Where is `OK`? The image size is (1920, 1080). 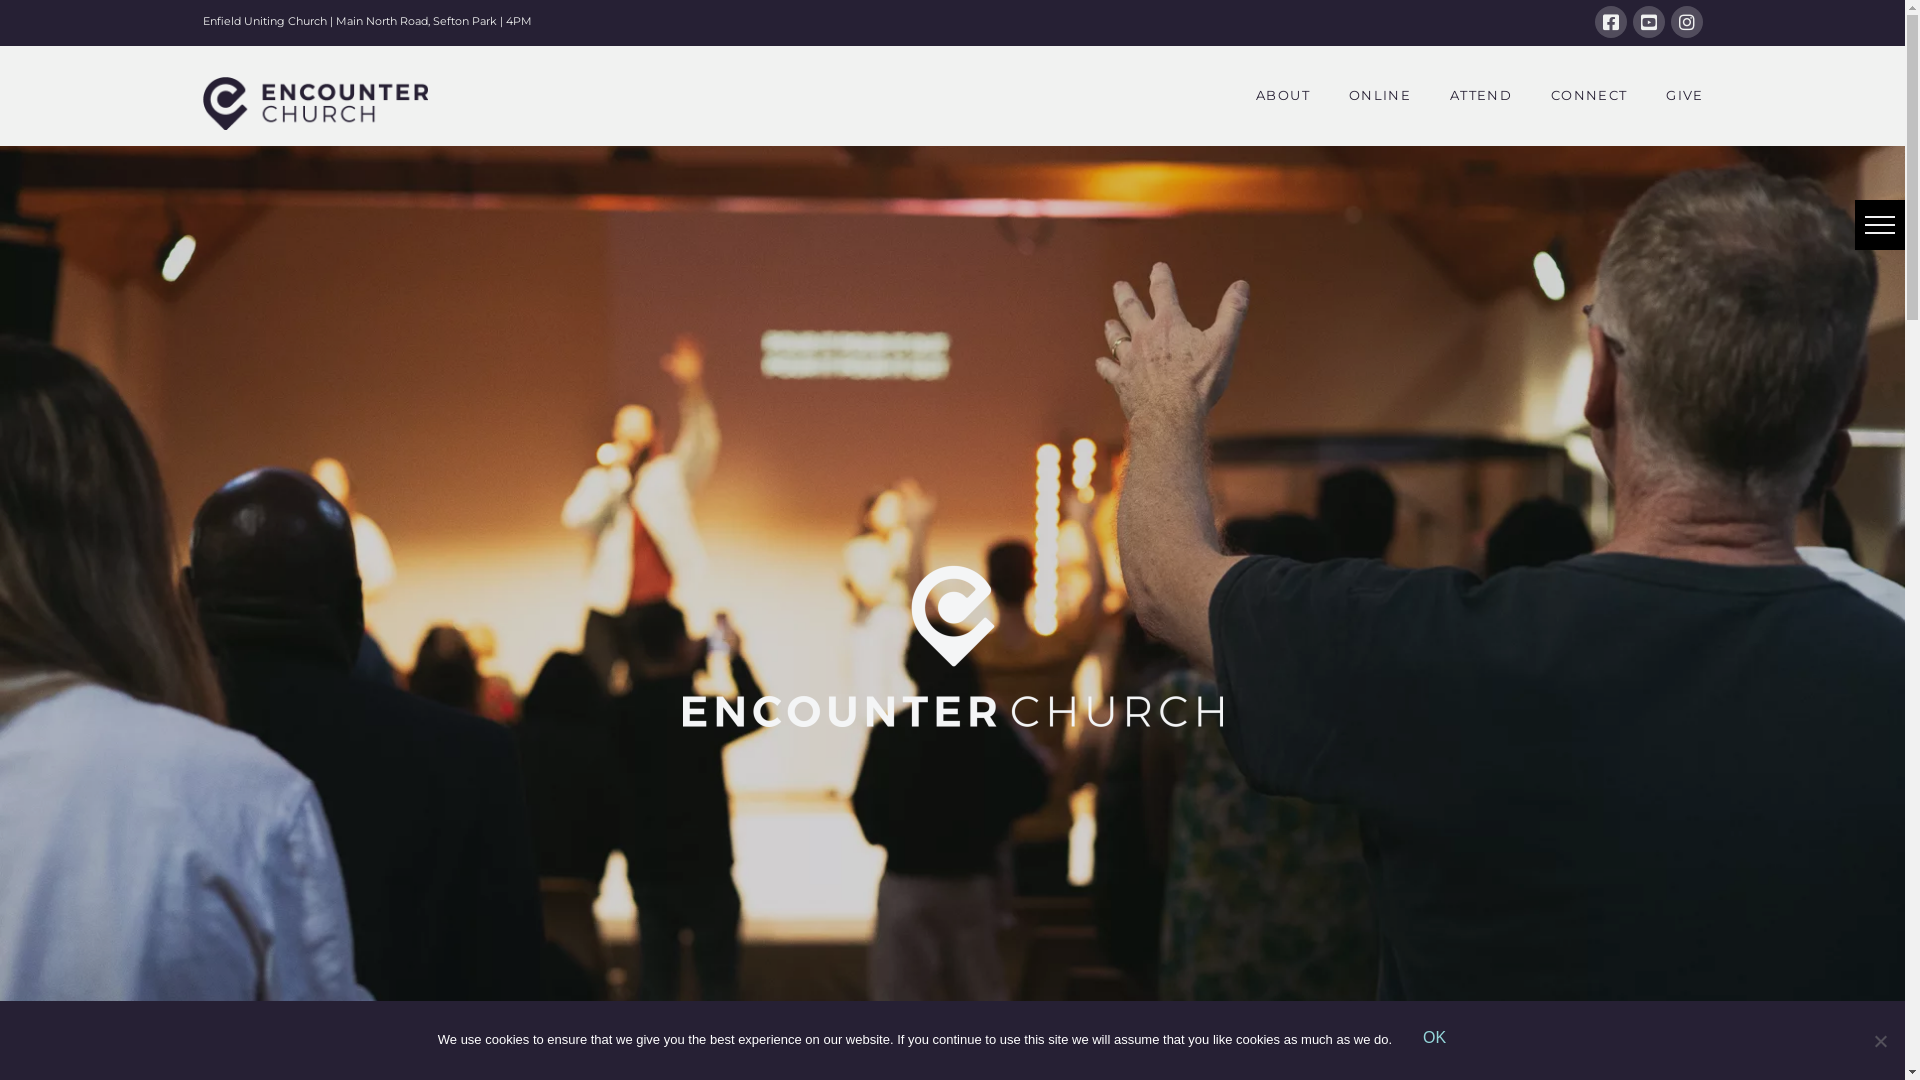
OK is located at coordinates (1434, 1040).